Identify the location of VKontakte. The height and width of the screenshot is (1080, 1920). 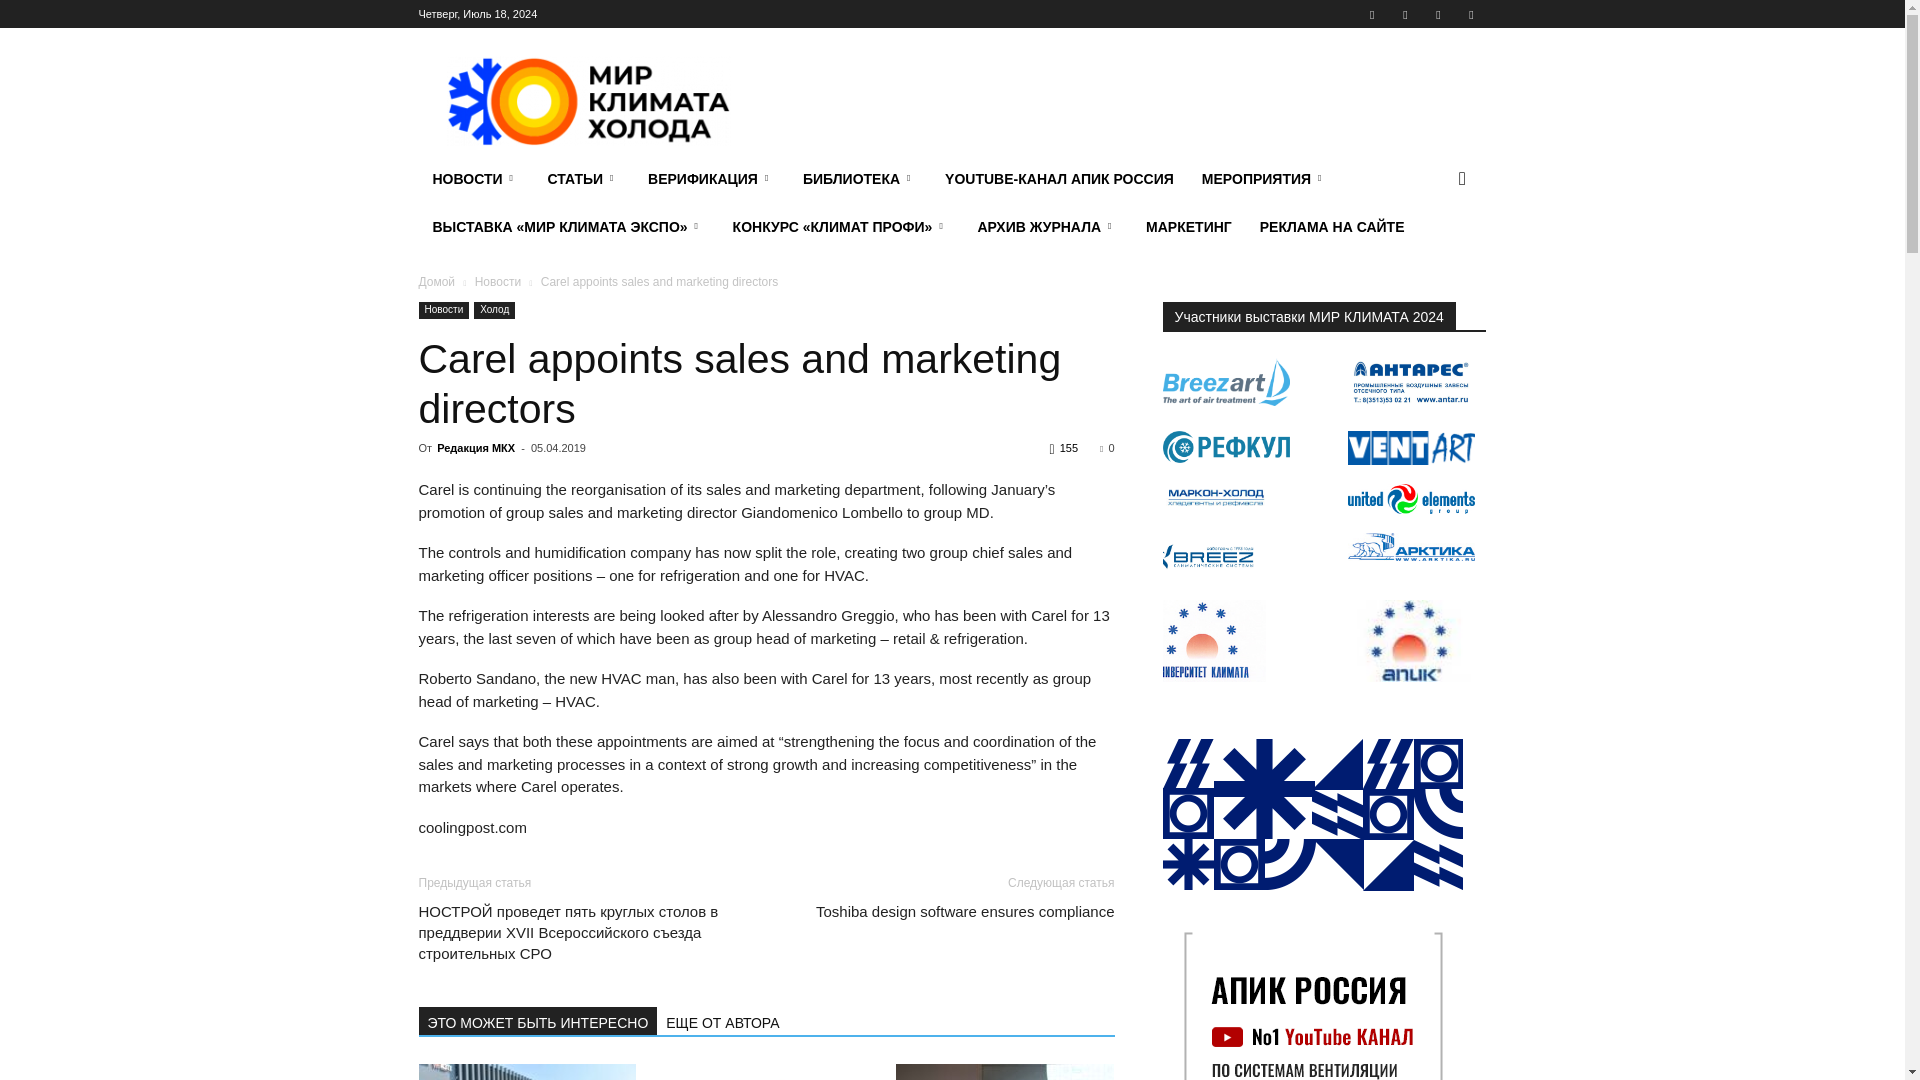
(1438, 14).